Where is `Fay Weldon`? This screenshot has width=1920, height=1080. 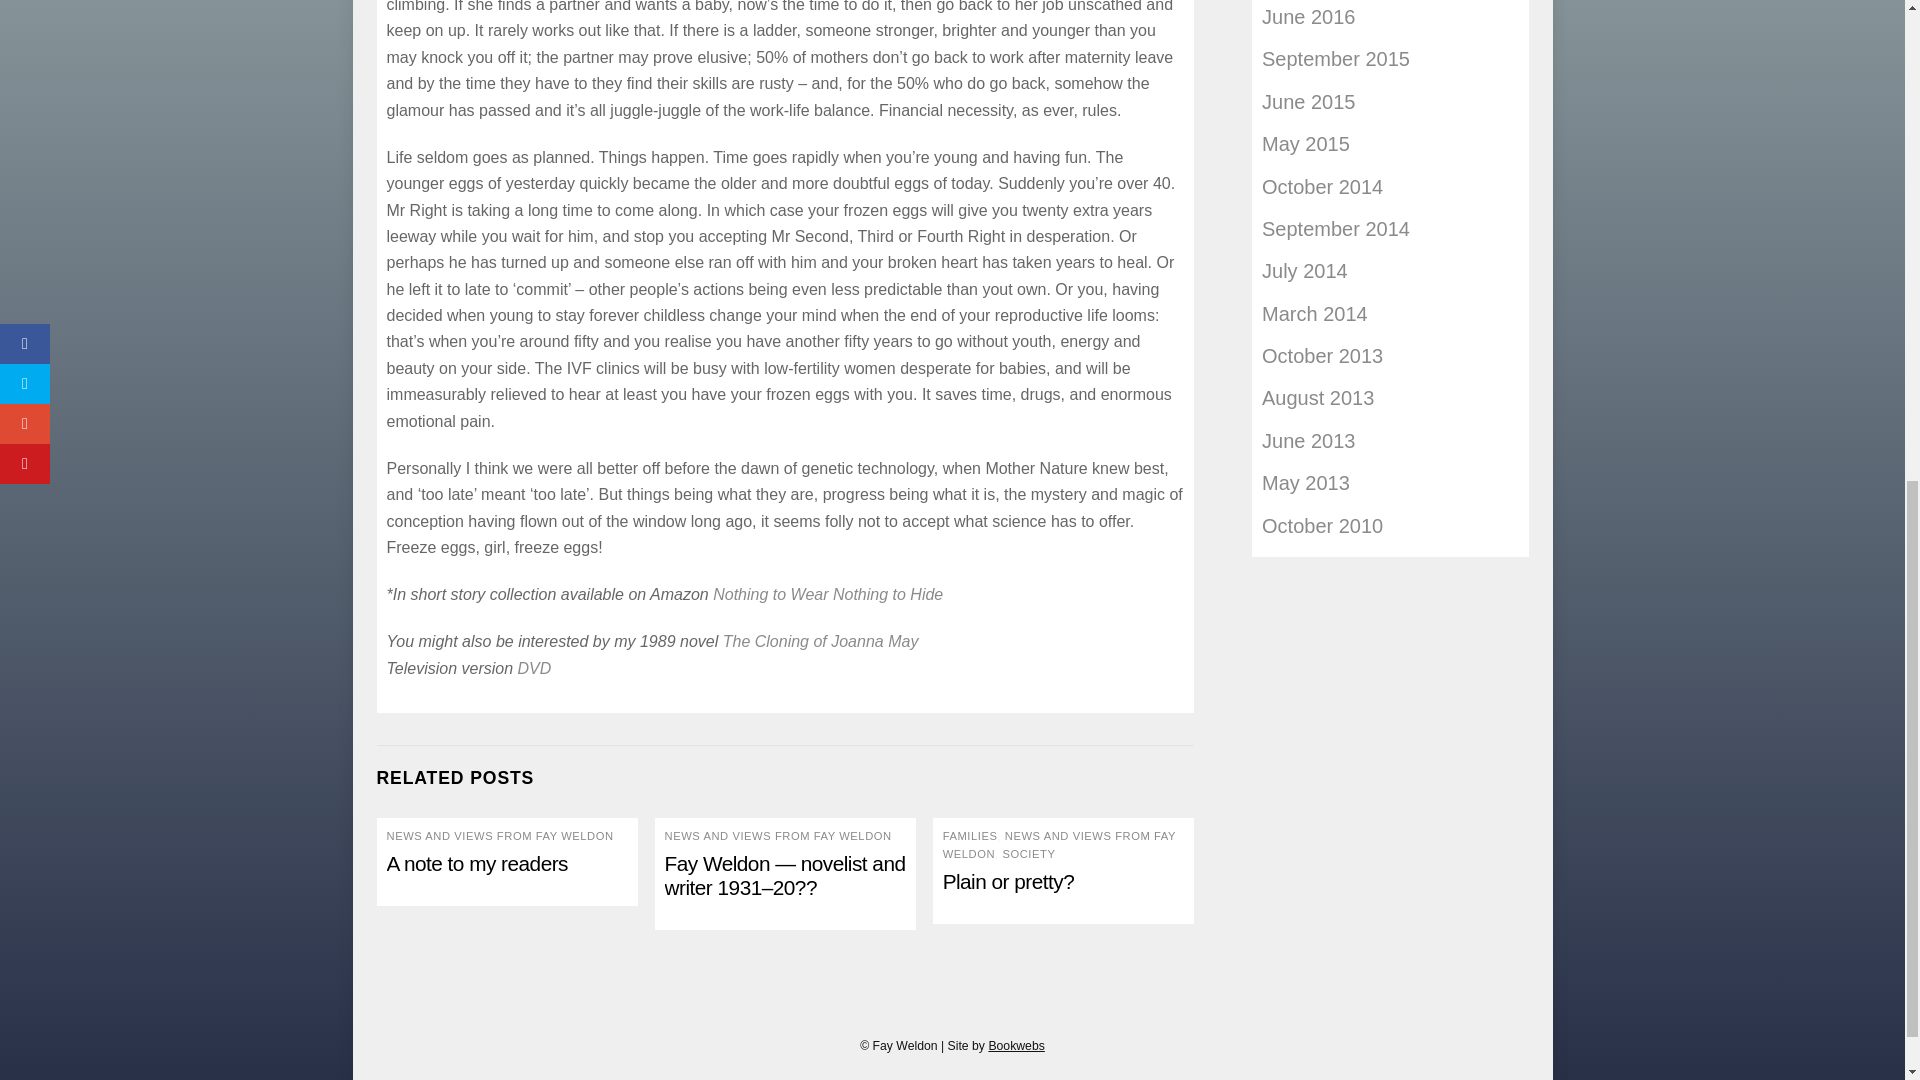
Fay Weldon is located at coordinates (827, 594).